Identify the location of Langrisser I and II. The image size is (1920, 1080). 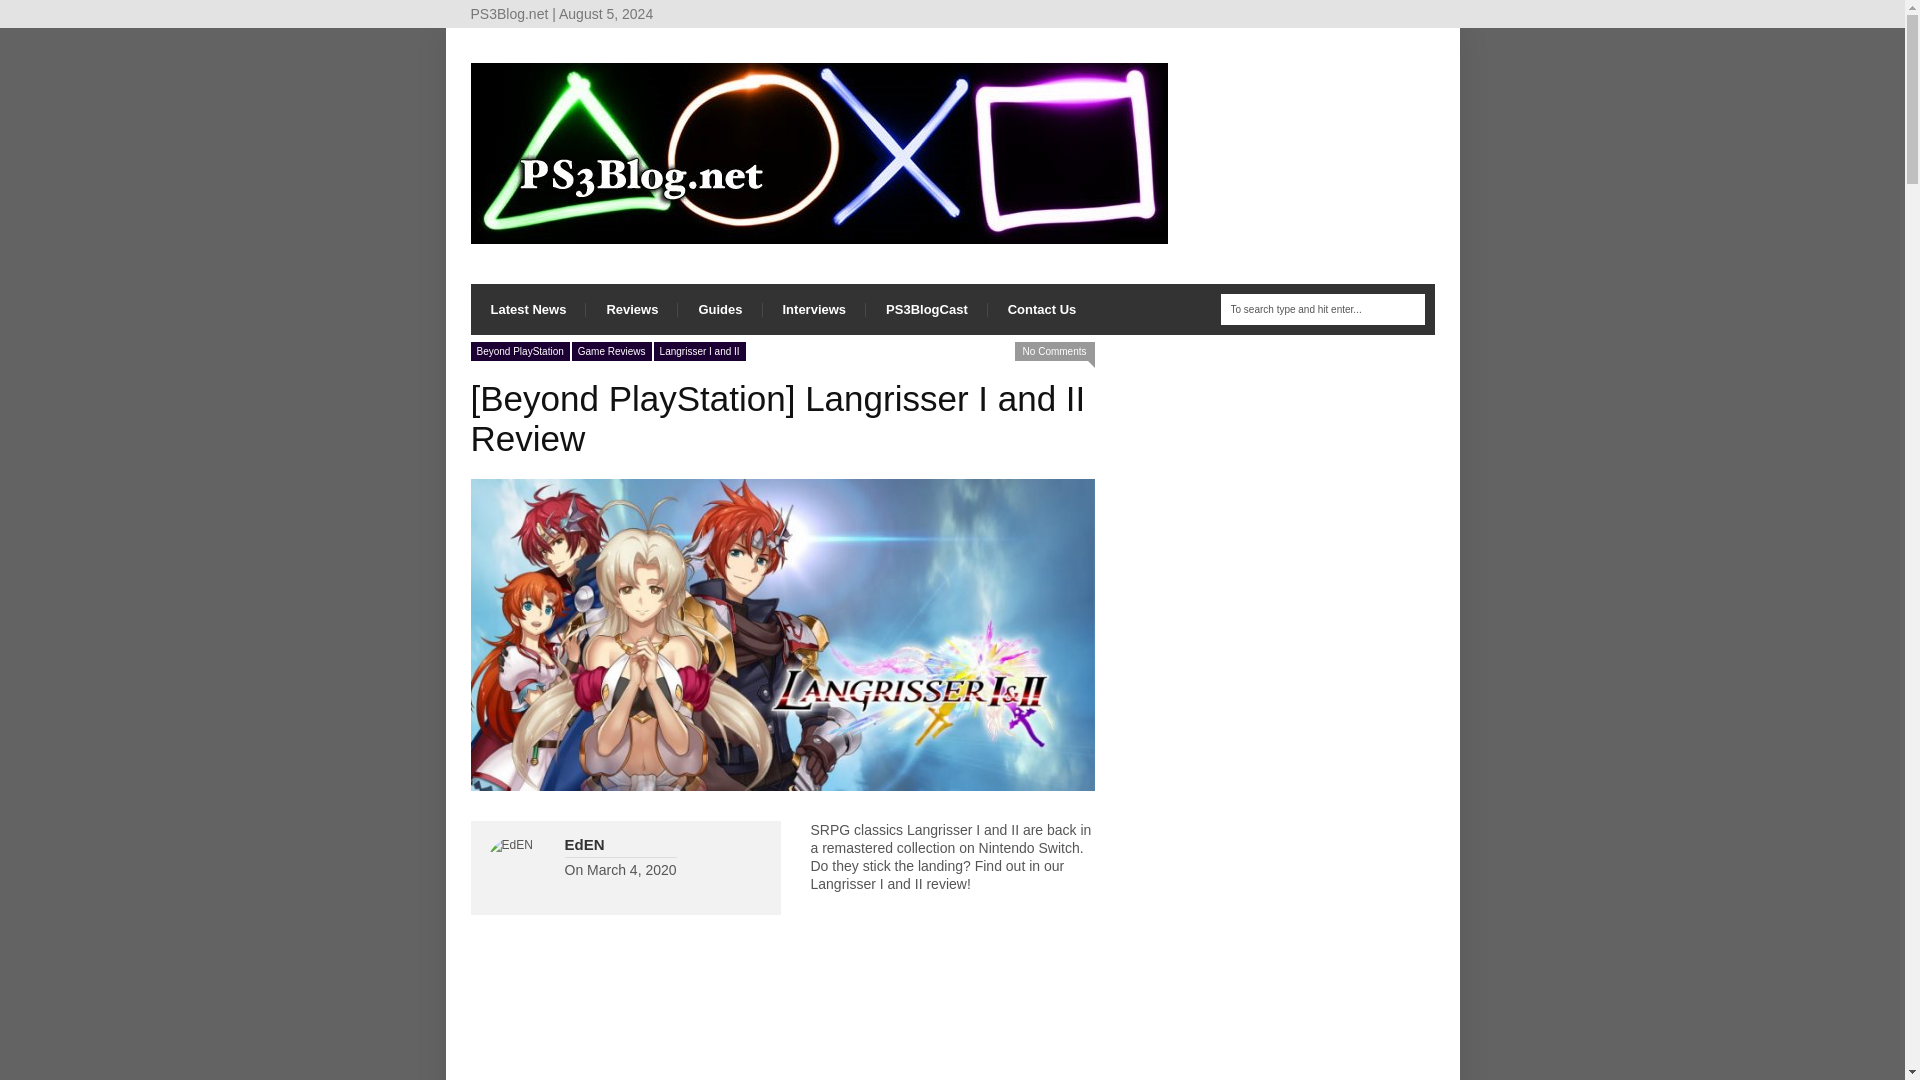
(700, 351).